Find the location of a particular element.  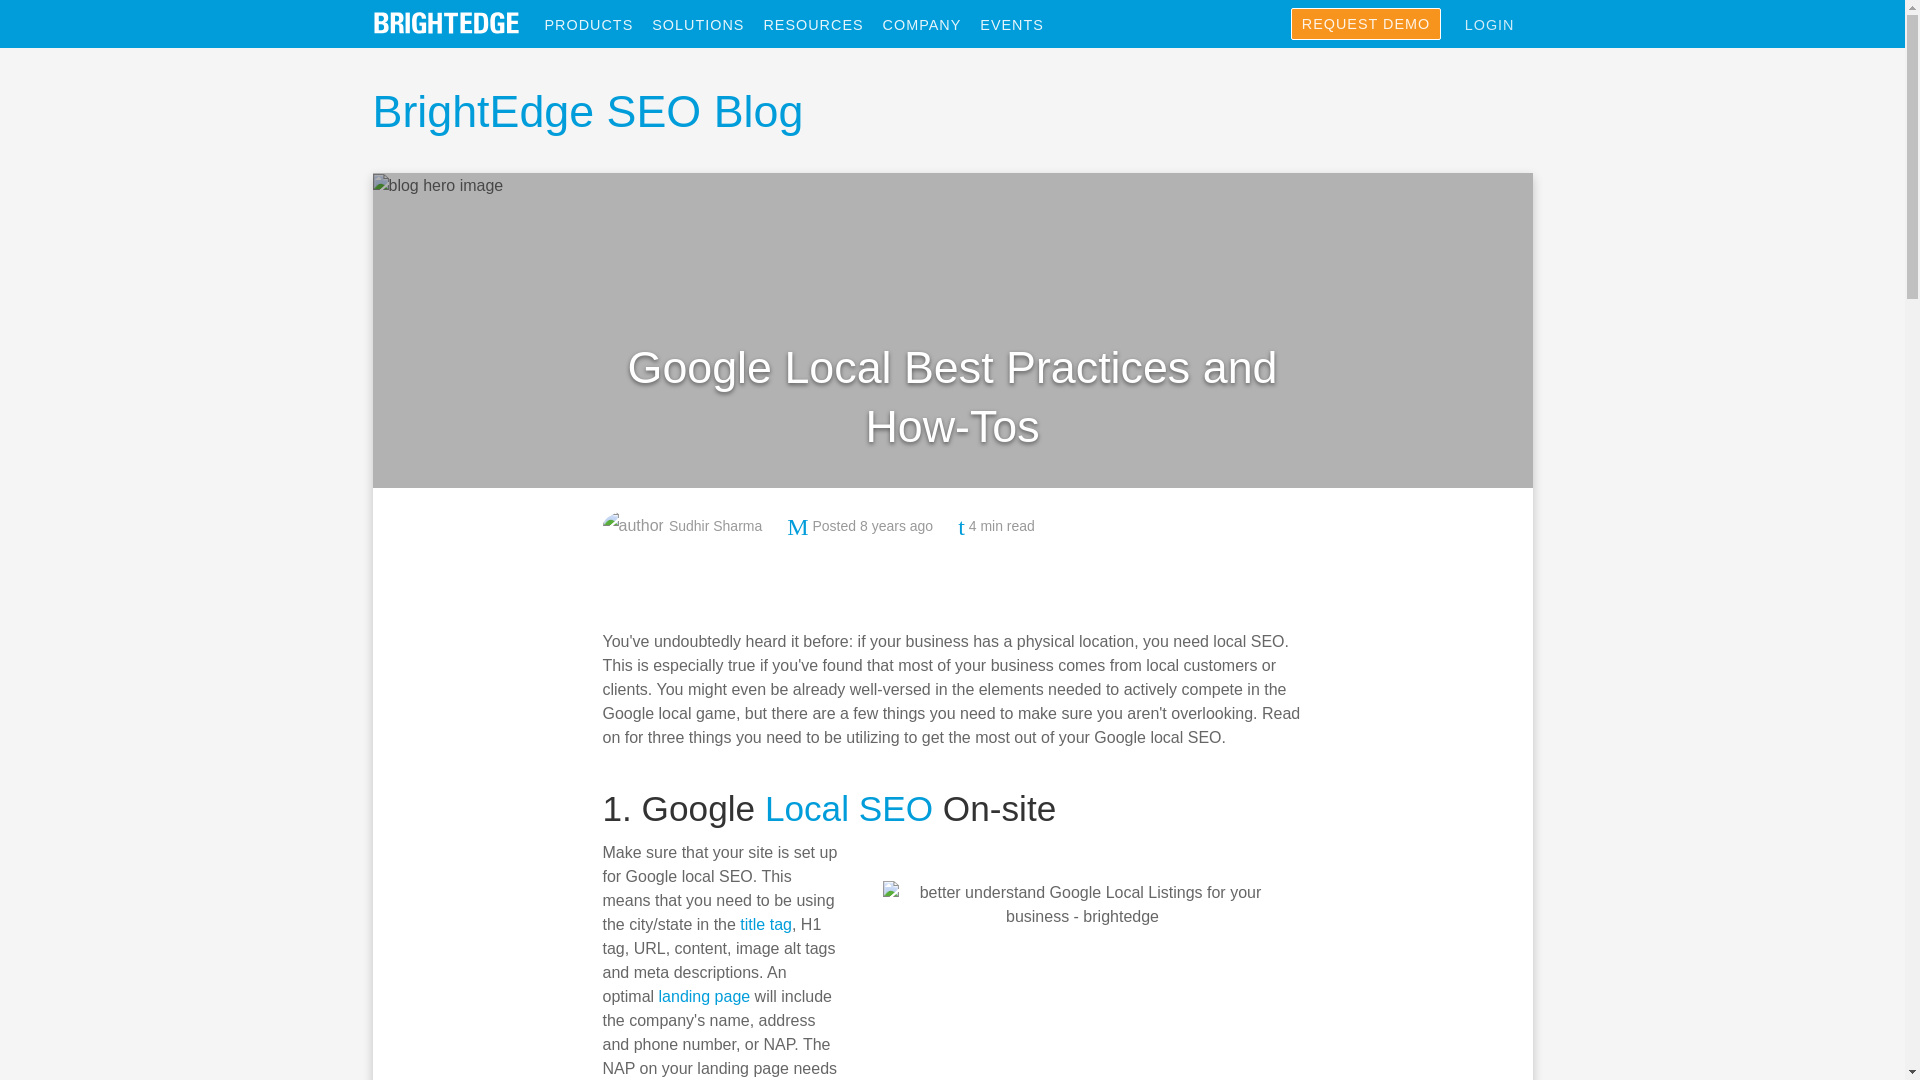

Resources is located at coordinates (822, 25).